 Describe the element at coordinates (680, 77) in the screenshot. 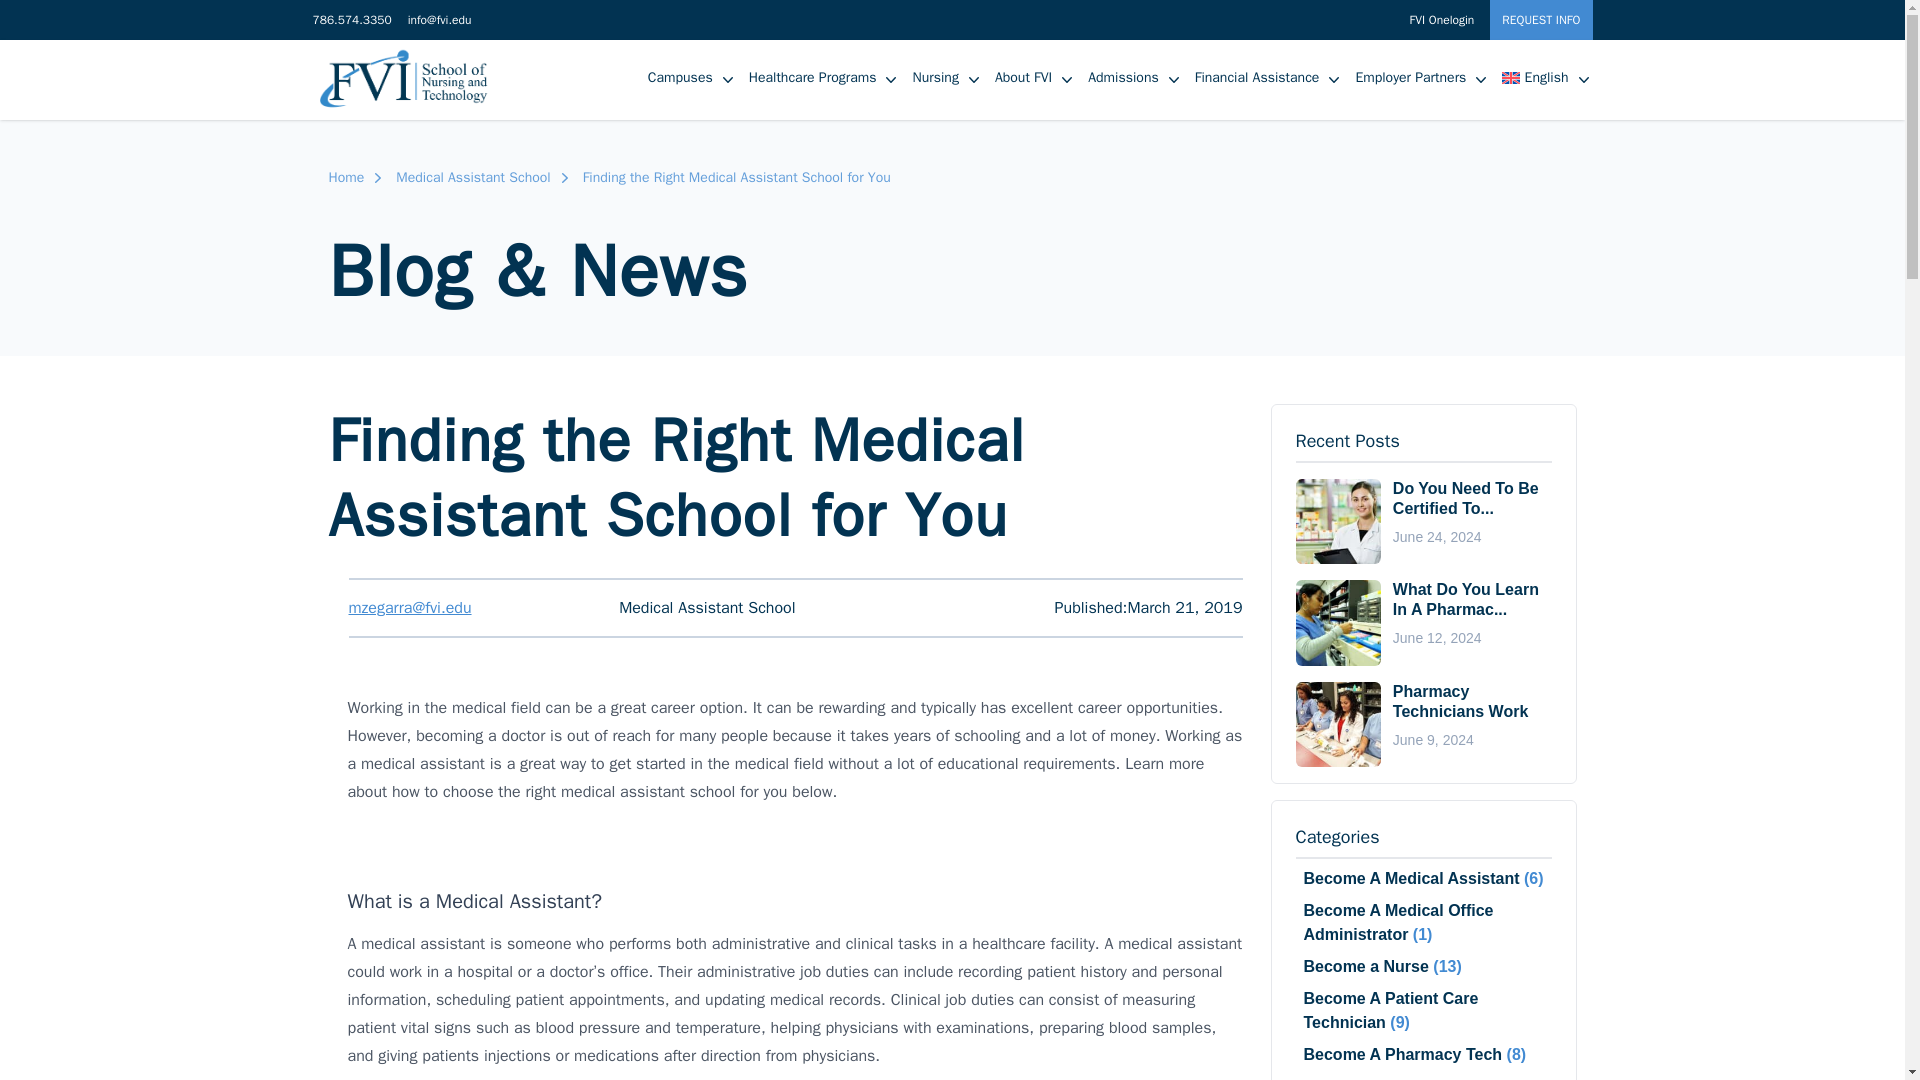

I see `Campuses` at that location.